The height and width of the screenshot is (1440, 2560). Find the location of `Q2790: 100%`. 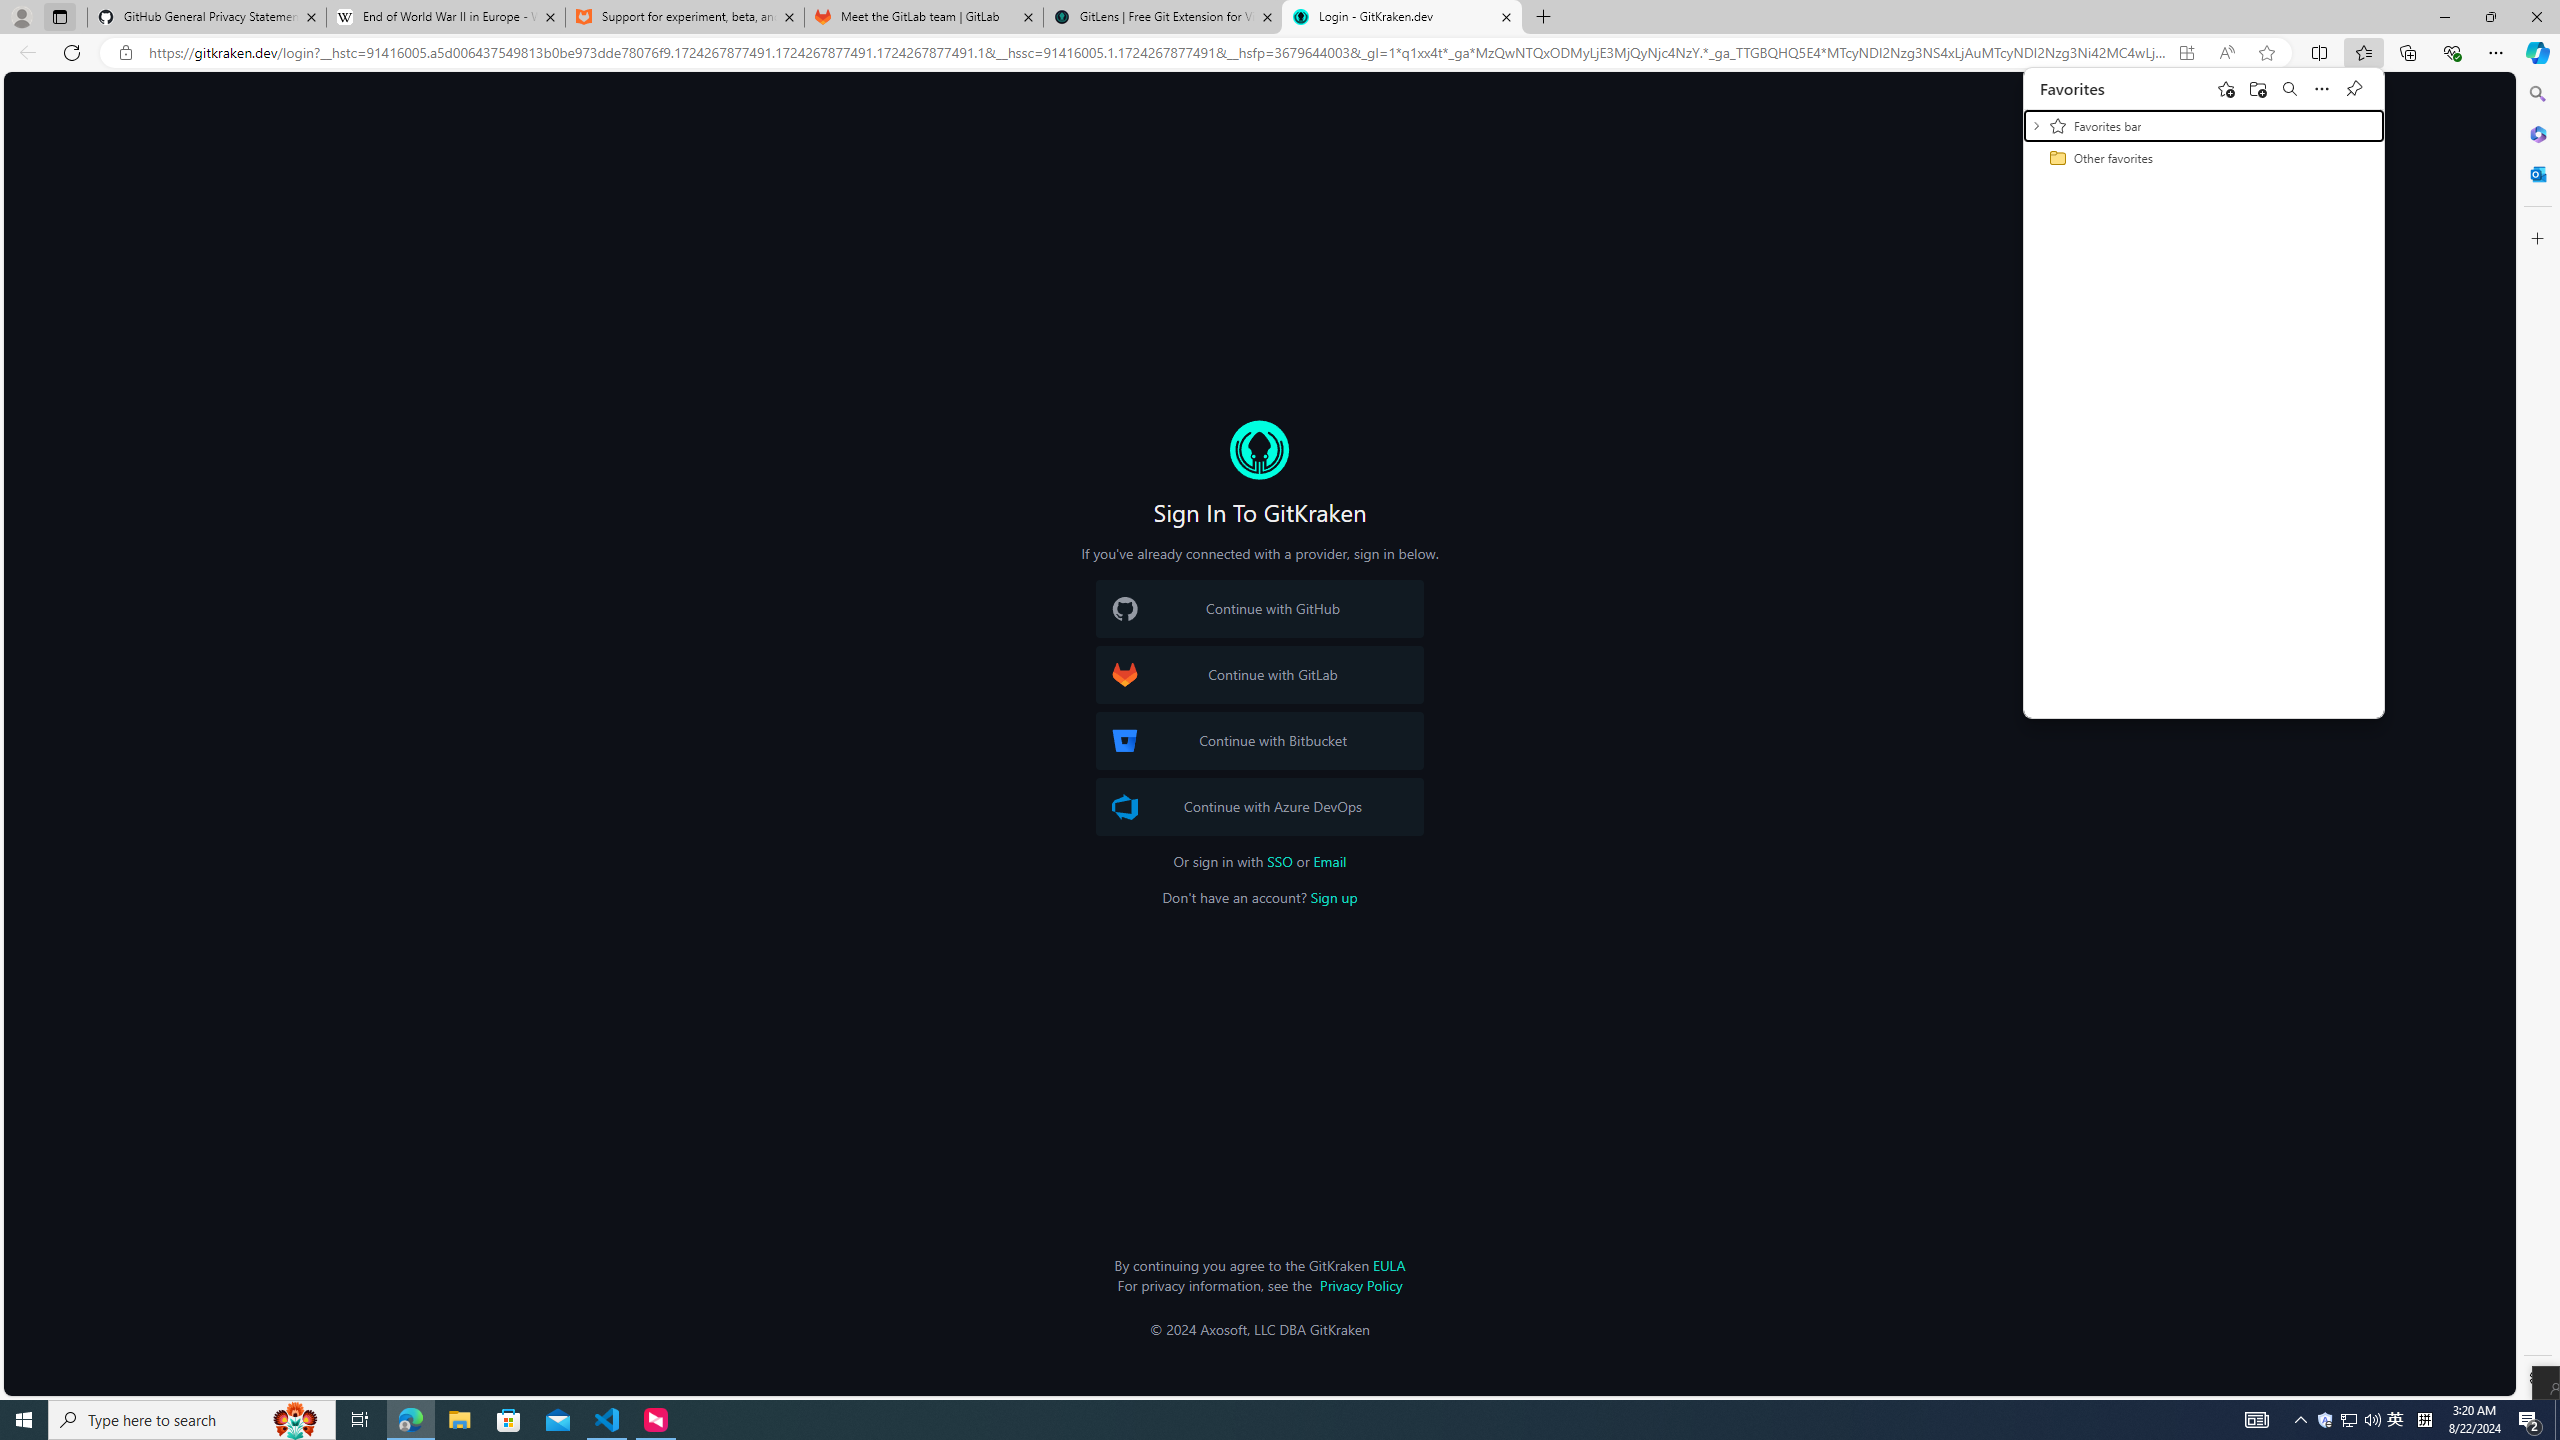

Q2790: 100% is located at coordinates (2372, 1420).